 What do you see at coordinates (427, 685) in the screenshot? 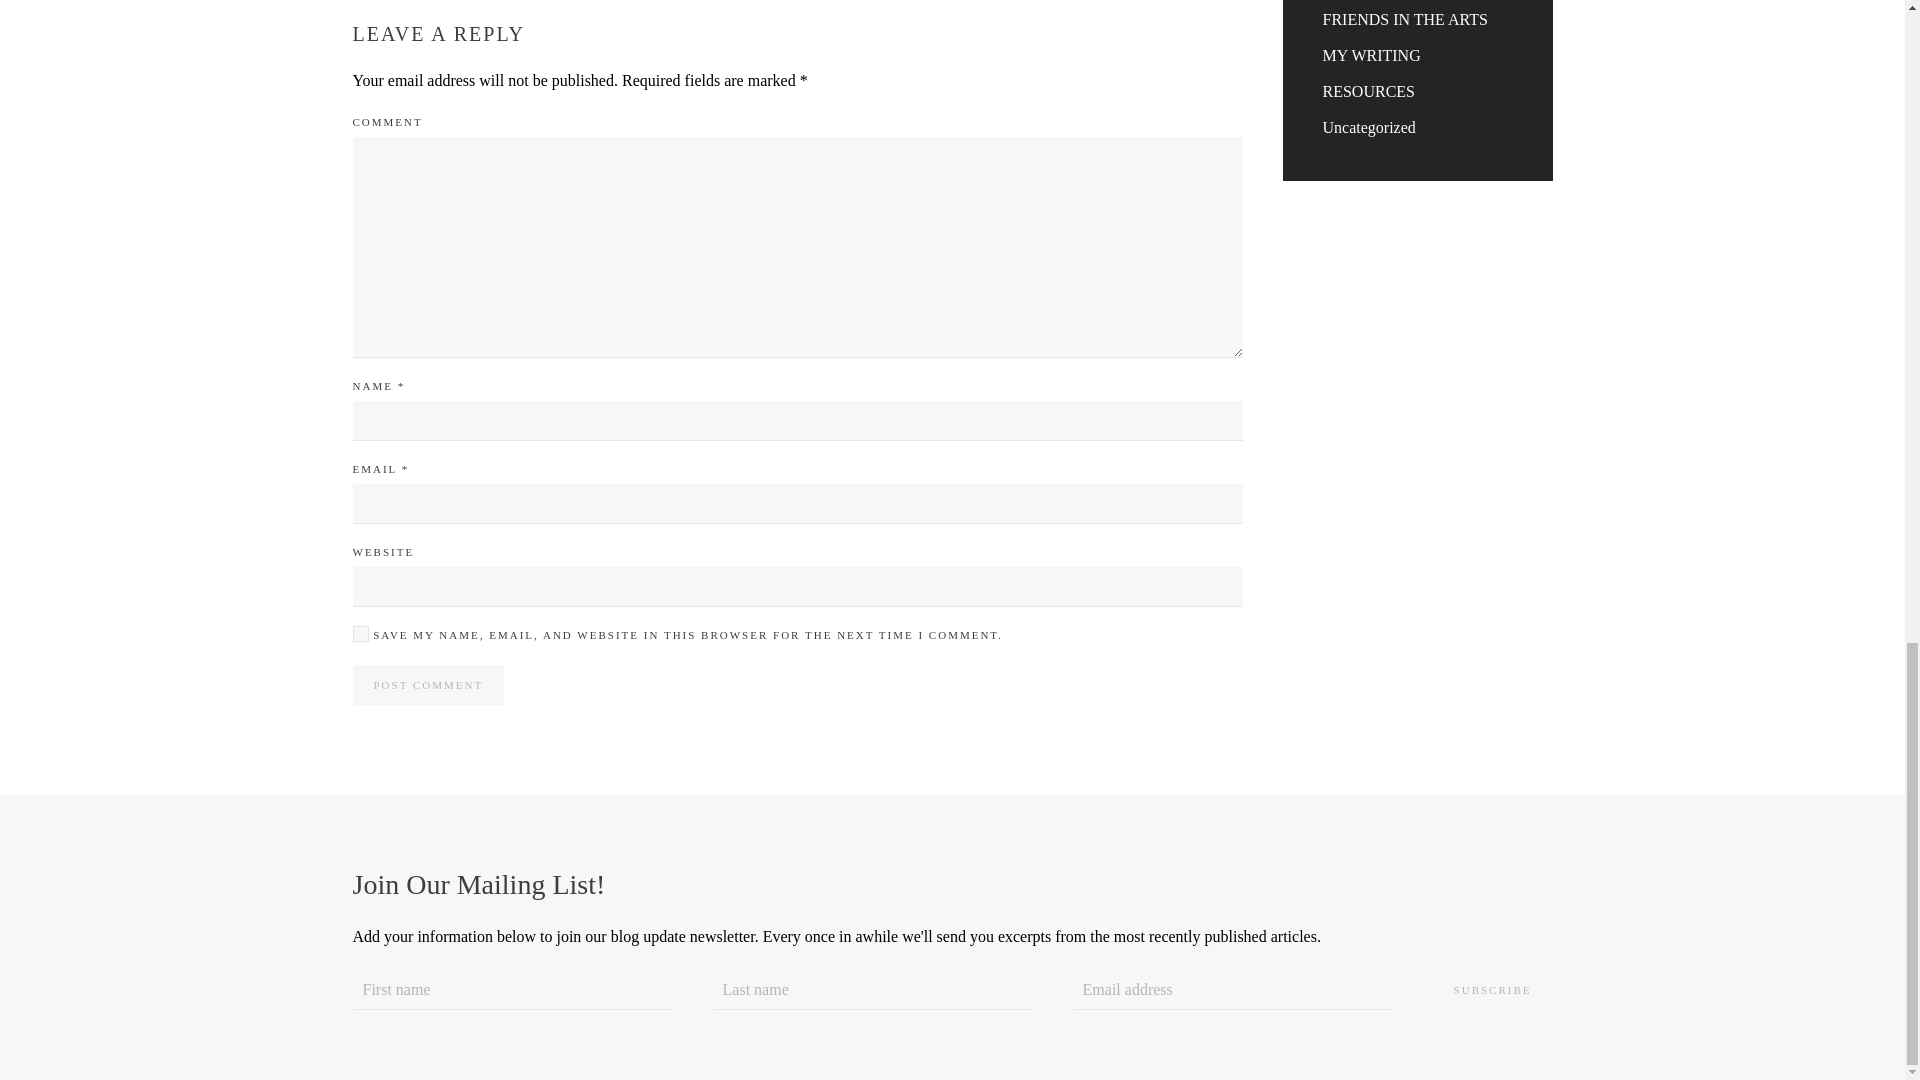
I see `POST COMMENT` at bounding box center [427, 685].